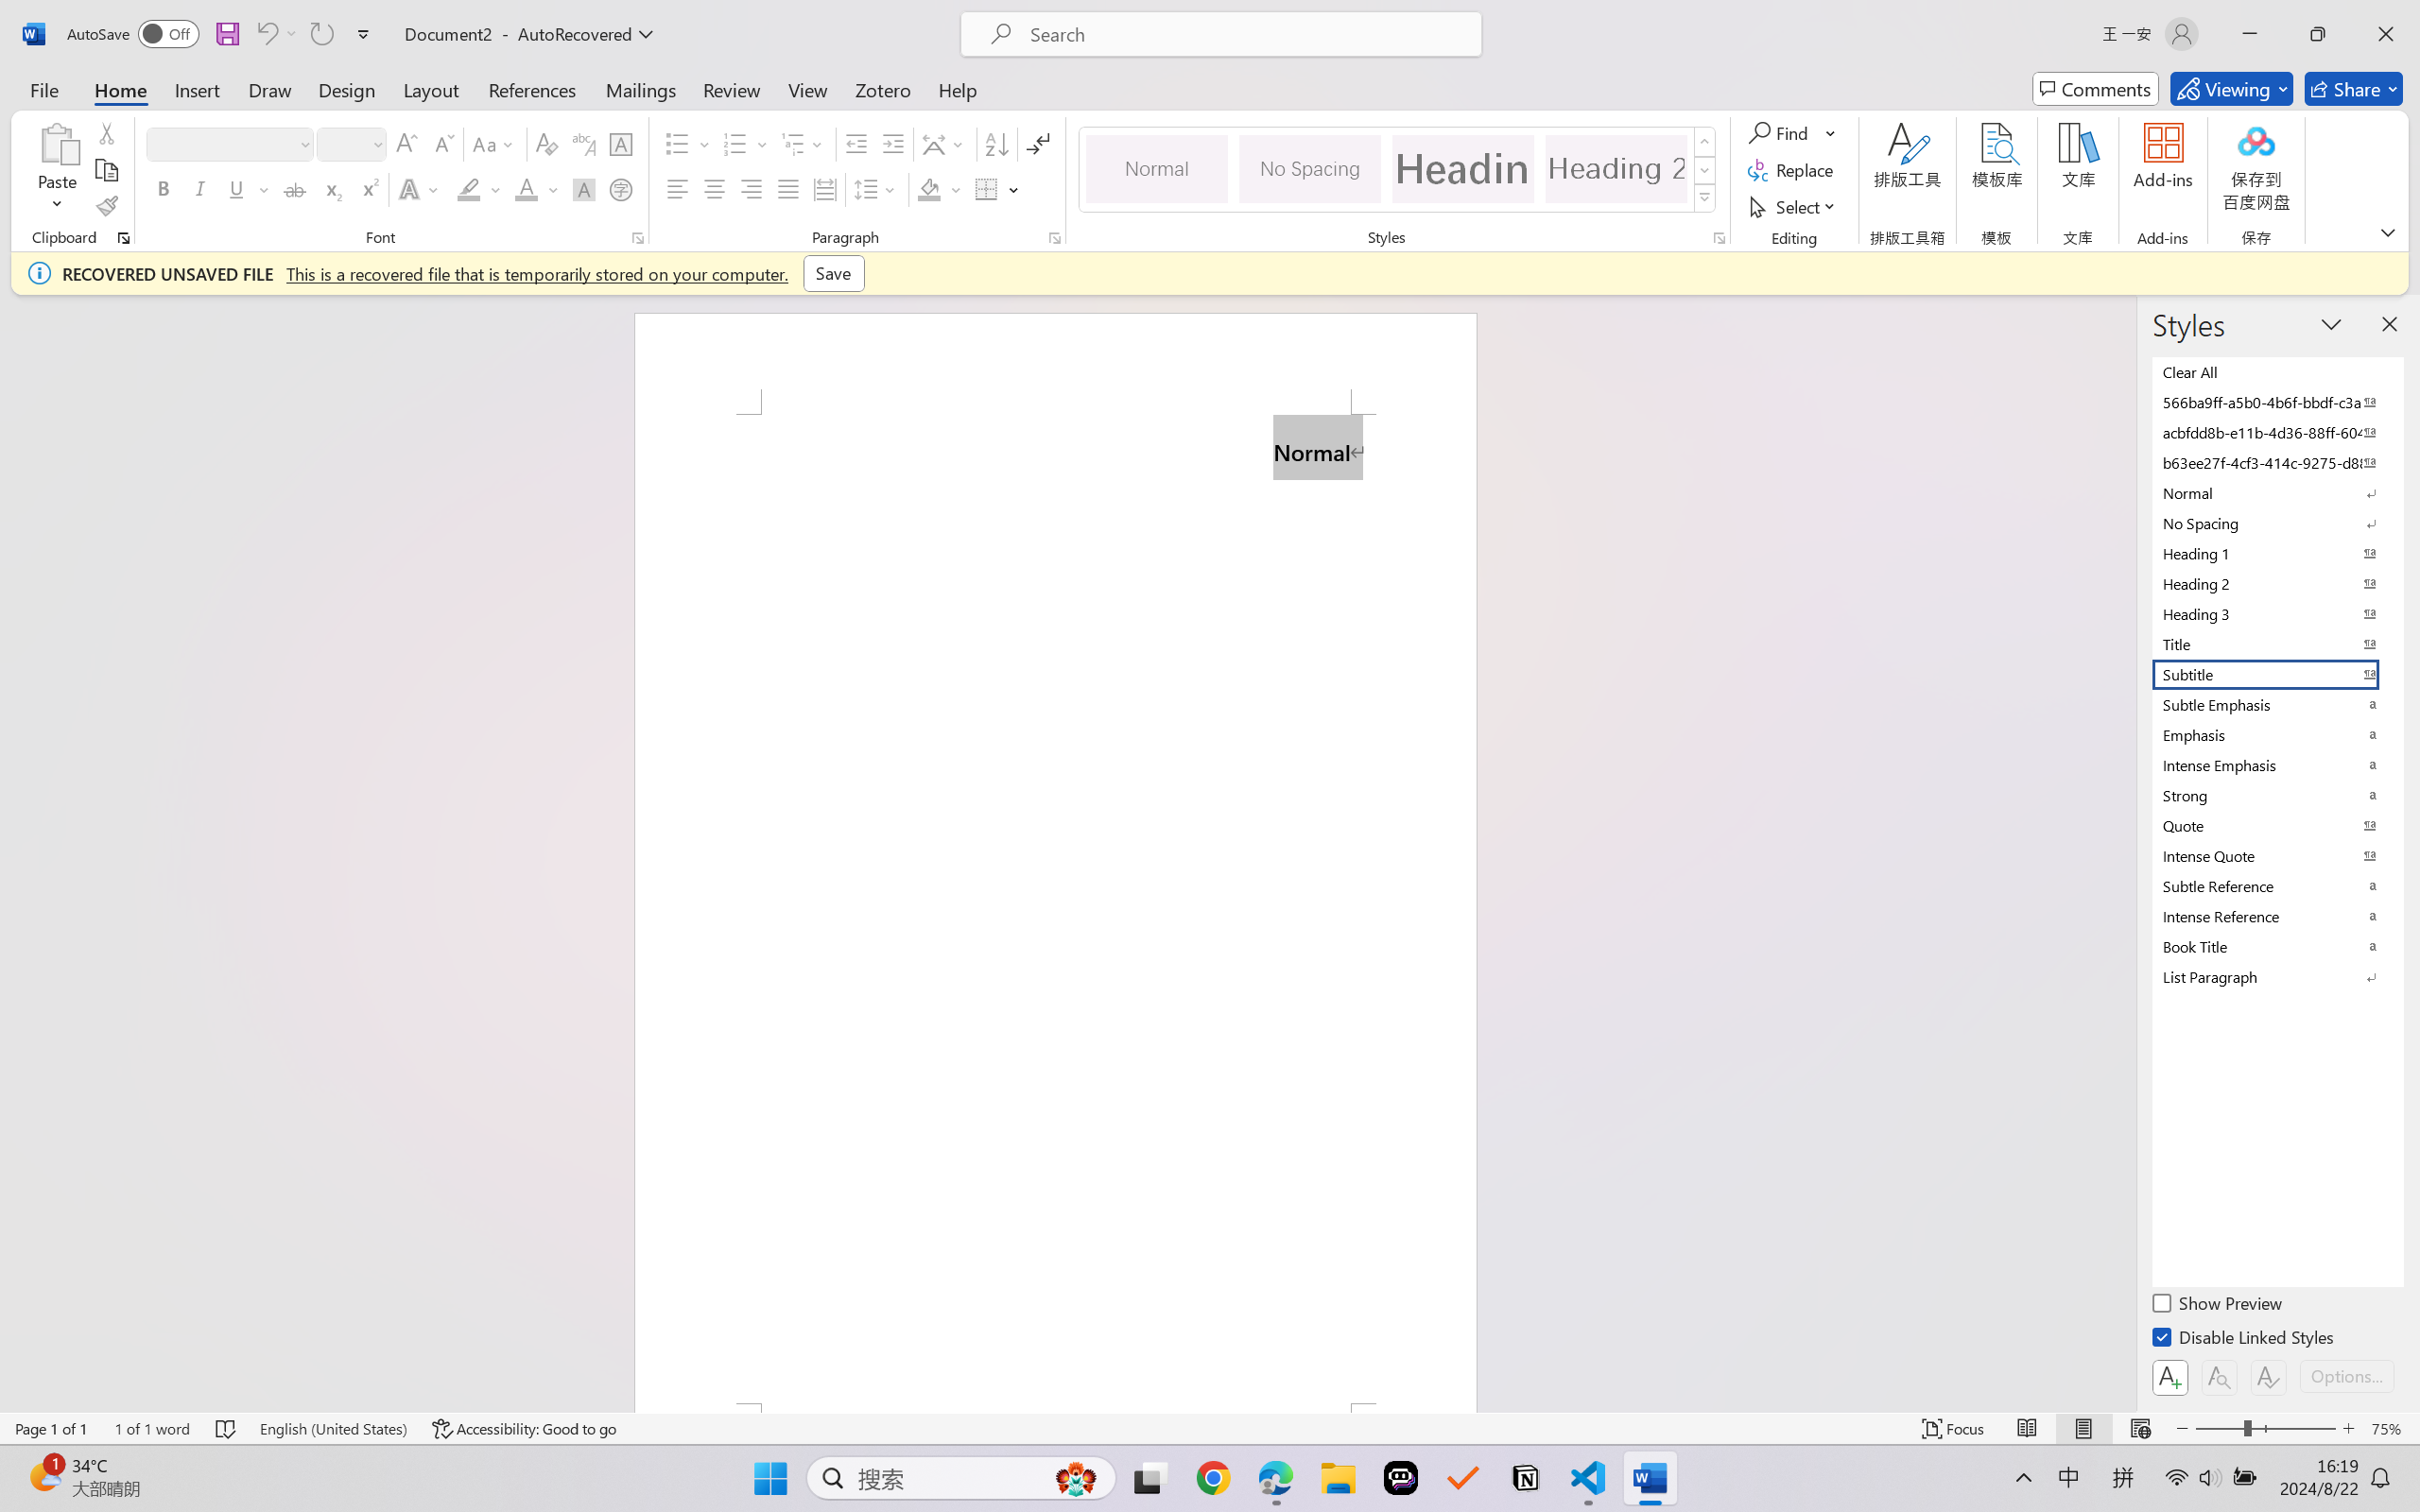 The height and width of the screenshot is (1512, 2420). I want to click on Font..., so click(637, 238).